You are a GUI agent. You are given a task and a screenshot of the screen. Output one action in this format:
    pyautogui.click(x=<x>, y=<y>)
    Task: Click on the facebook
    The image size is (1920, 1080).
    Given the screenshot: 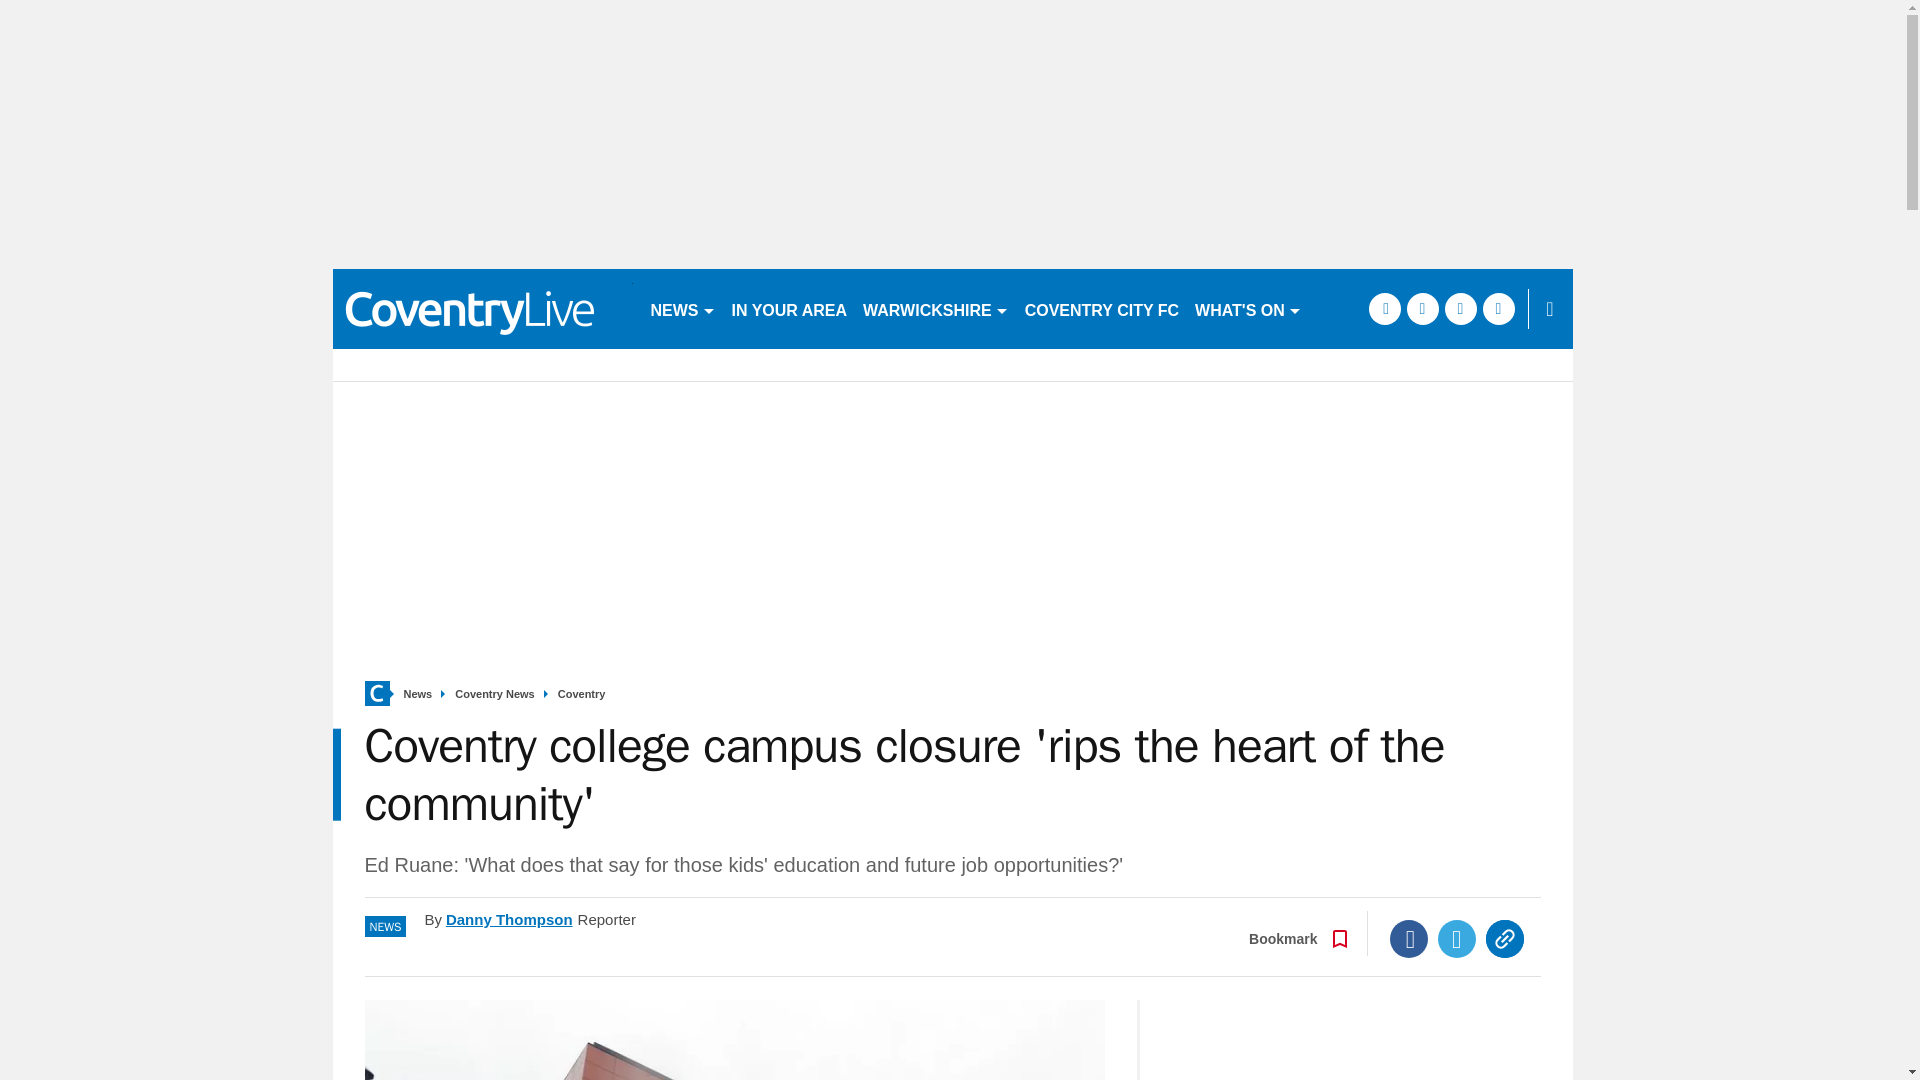 What is the action you would take?
    pyautogui.click(x=1383, y=308)
    